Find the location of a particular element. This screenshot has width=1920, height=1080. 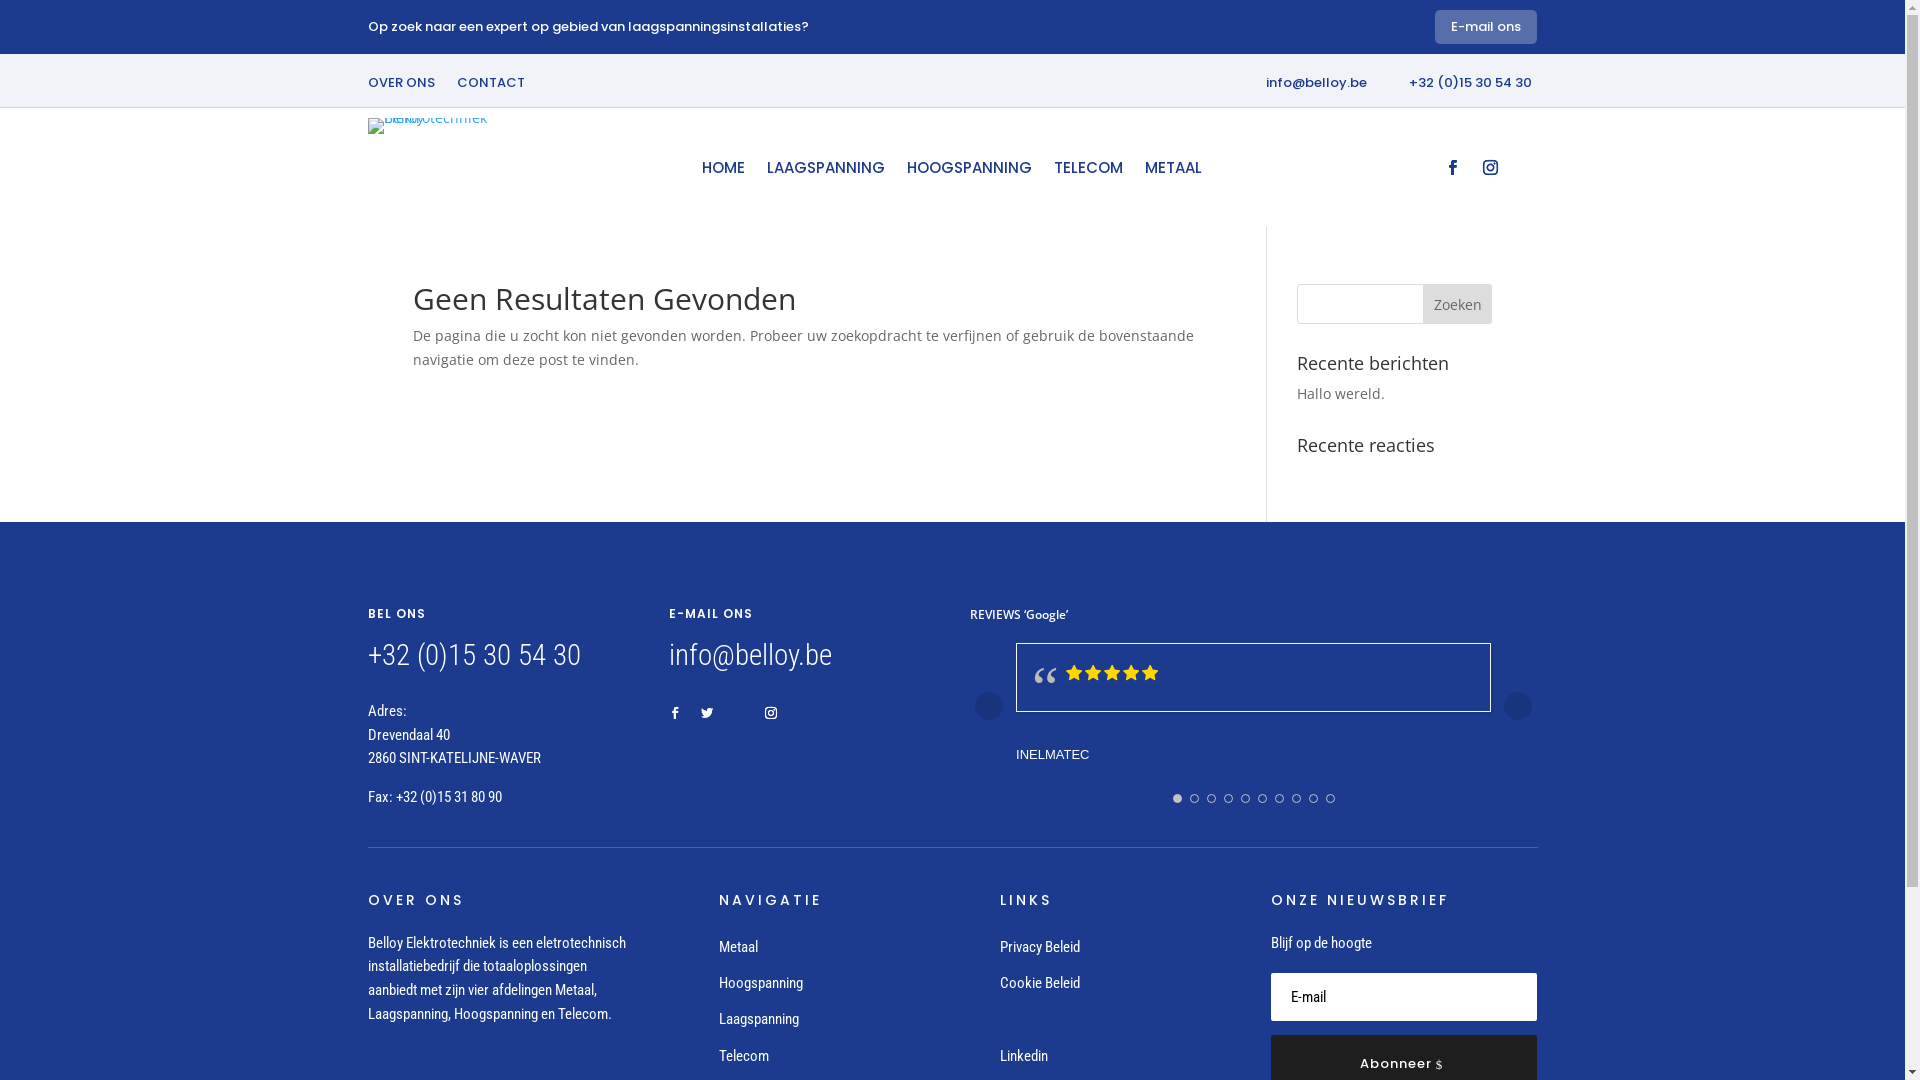

Laagspanning is located at coordinates (759, 1019).